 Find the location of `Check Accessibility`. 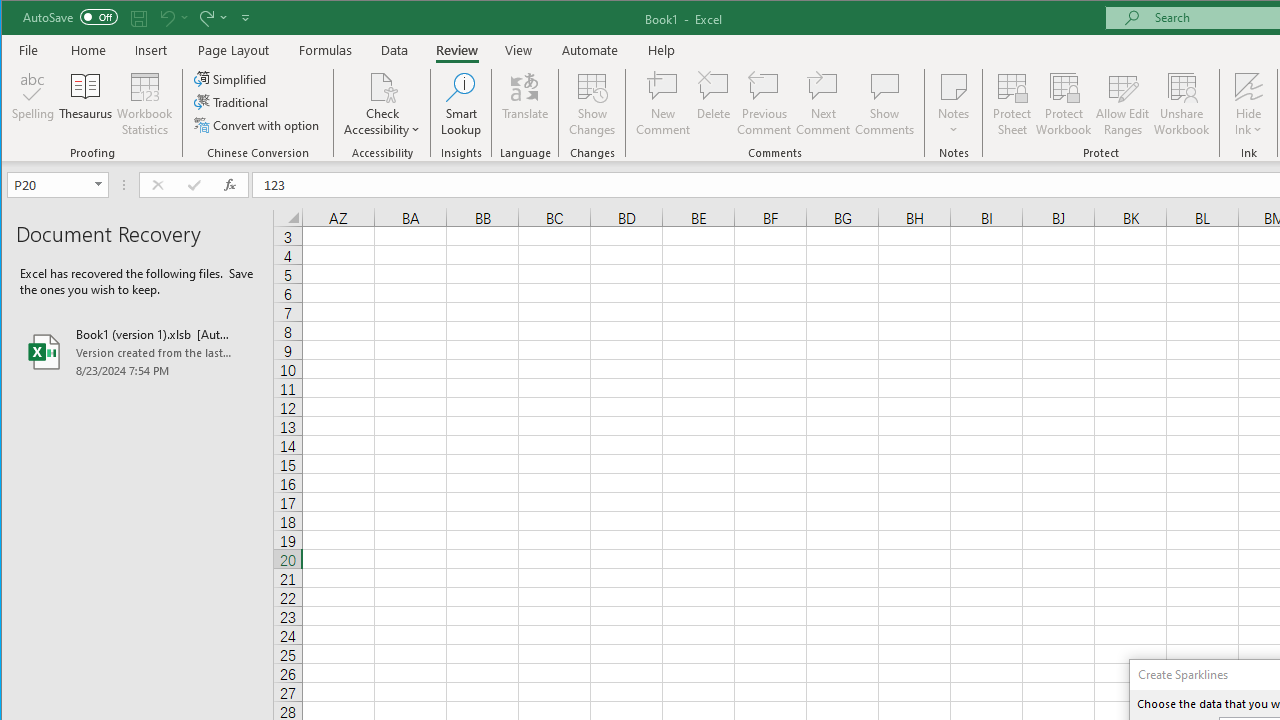

Check Accessibility is located at coordinates (382, 86).